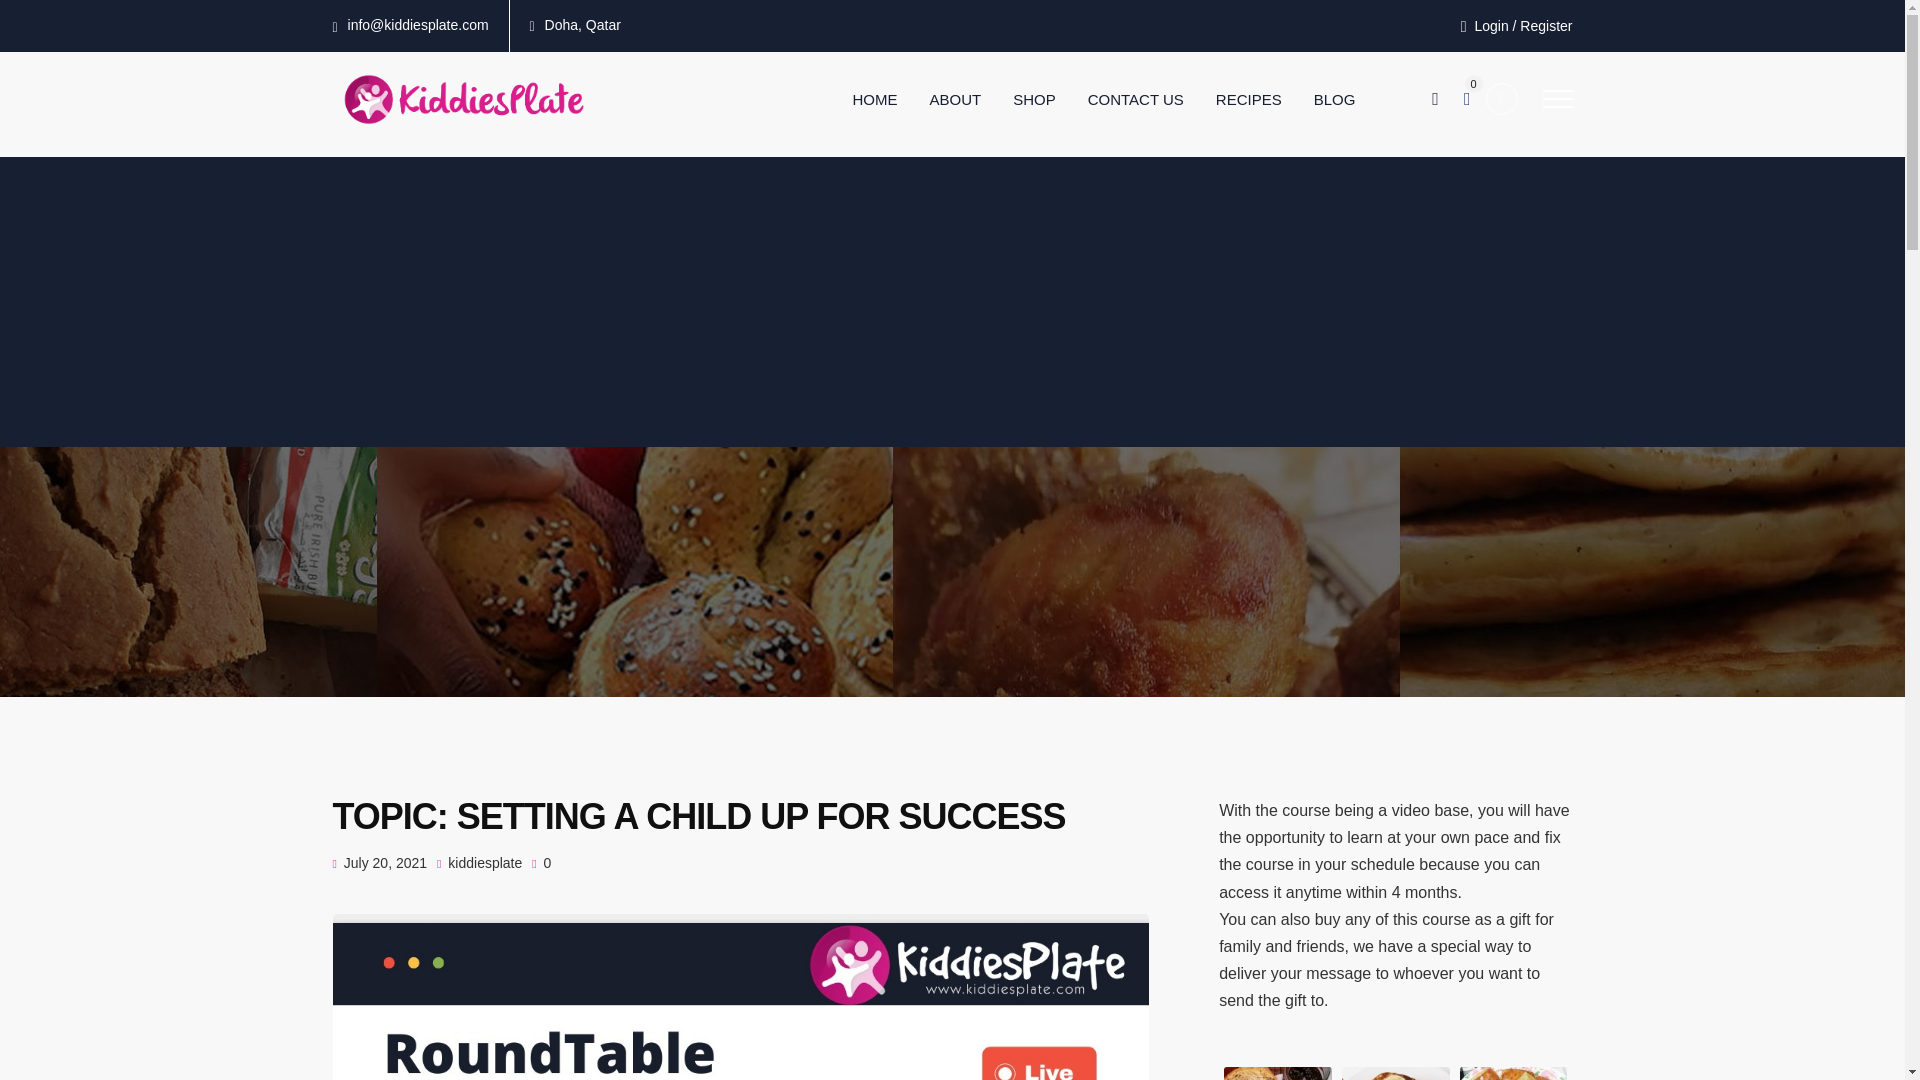 The width and height of the screenshot is (1920, 1080). Describe the element at coordinates (1256, 100) in the screenshot. I see `RECIPES` at that location.